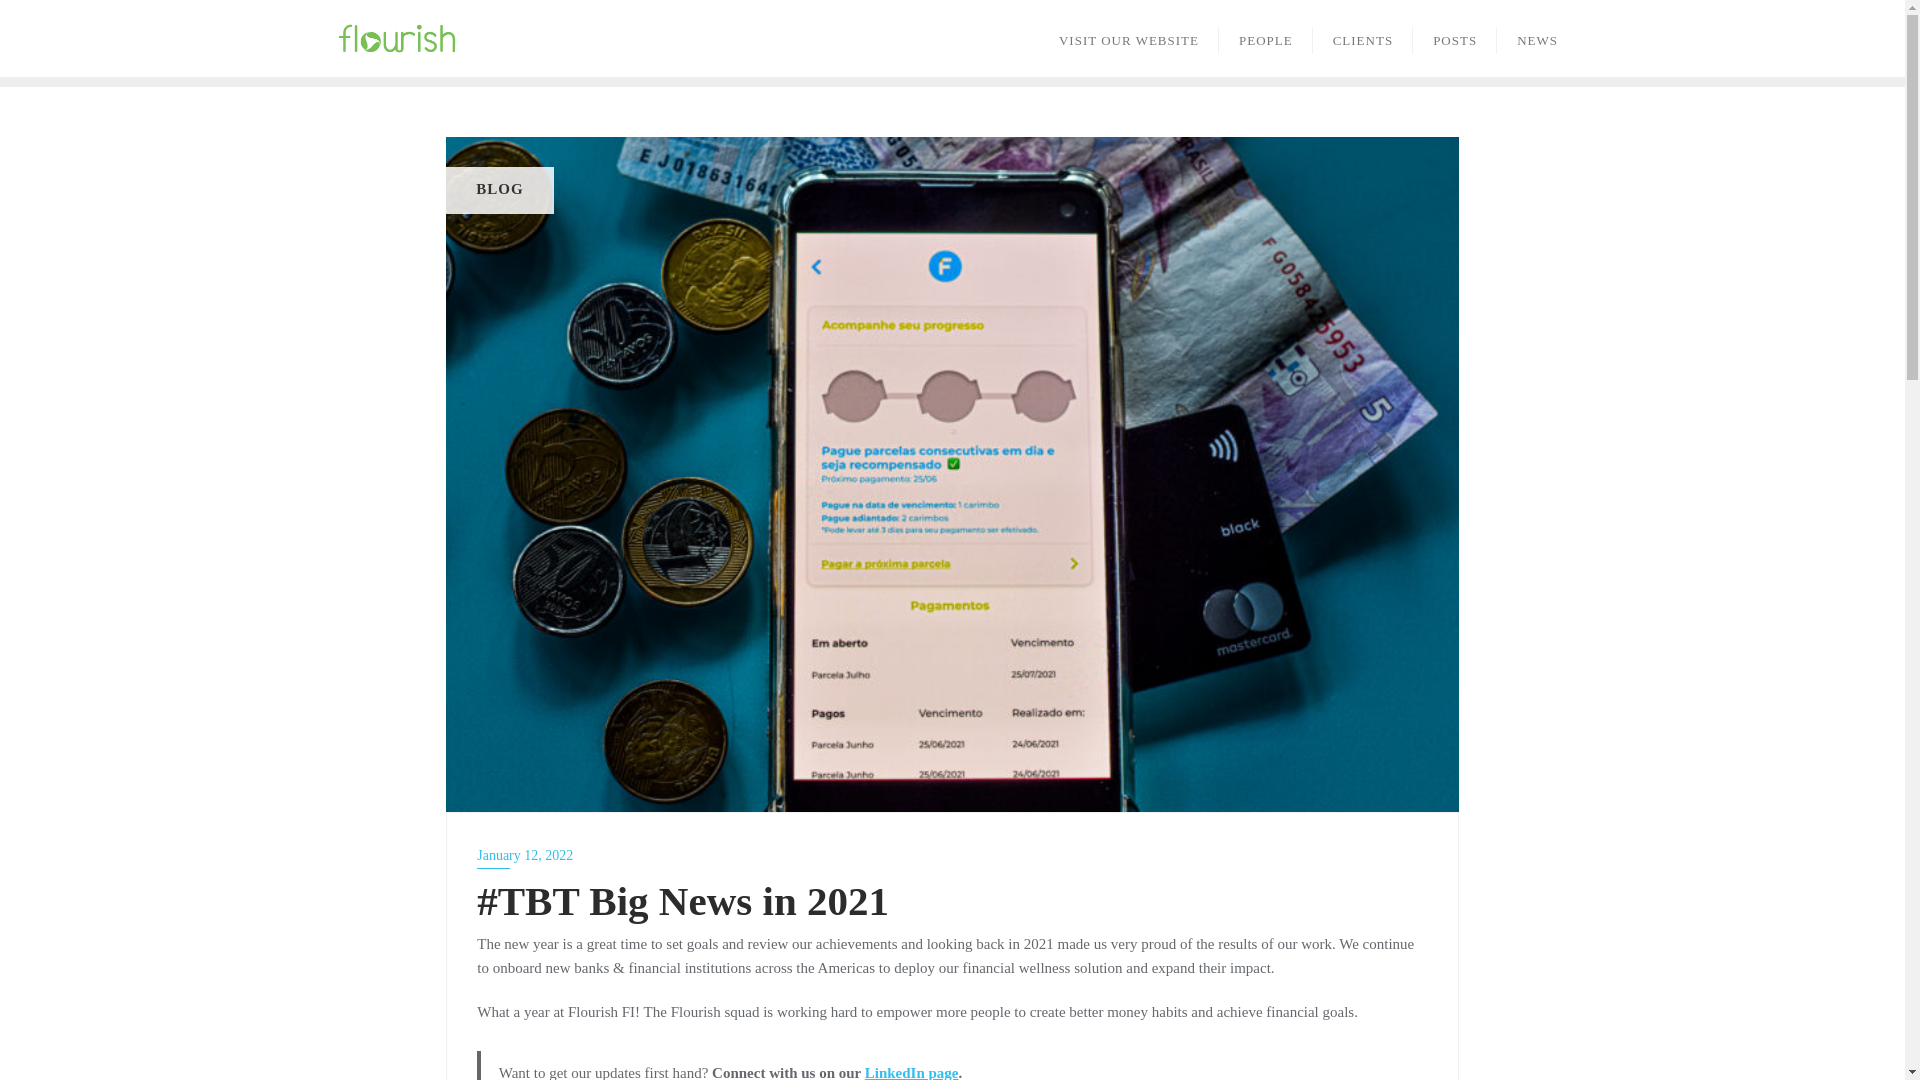 The height and width of the screenshot is (1080, 1920). What do you see at coordinates (1363, 38) in the screenshot?
I see `CLIENTS` at bounding box center [1363, 38].